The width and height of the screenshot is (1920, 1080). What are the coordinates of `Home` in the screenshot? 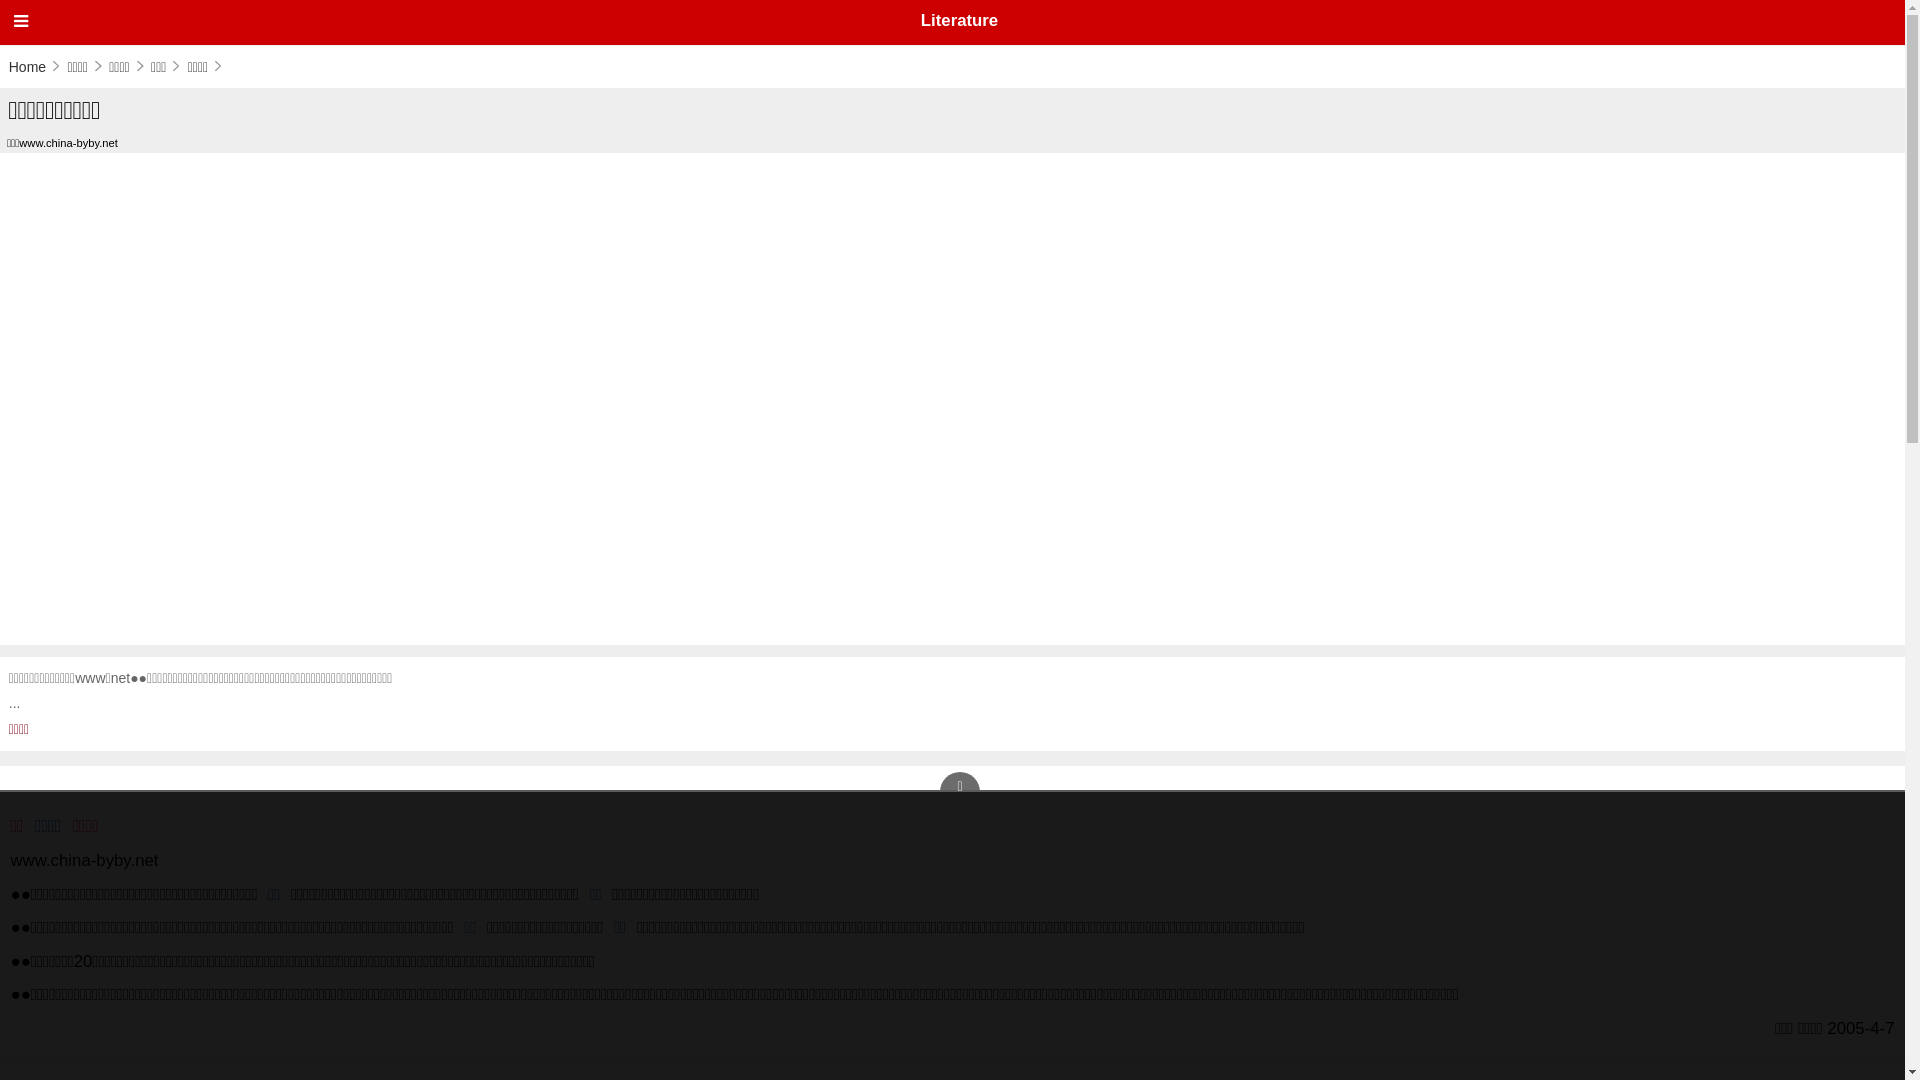 It's located at (36, 66).